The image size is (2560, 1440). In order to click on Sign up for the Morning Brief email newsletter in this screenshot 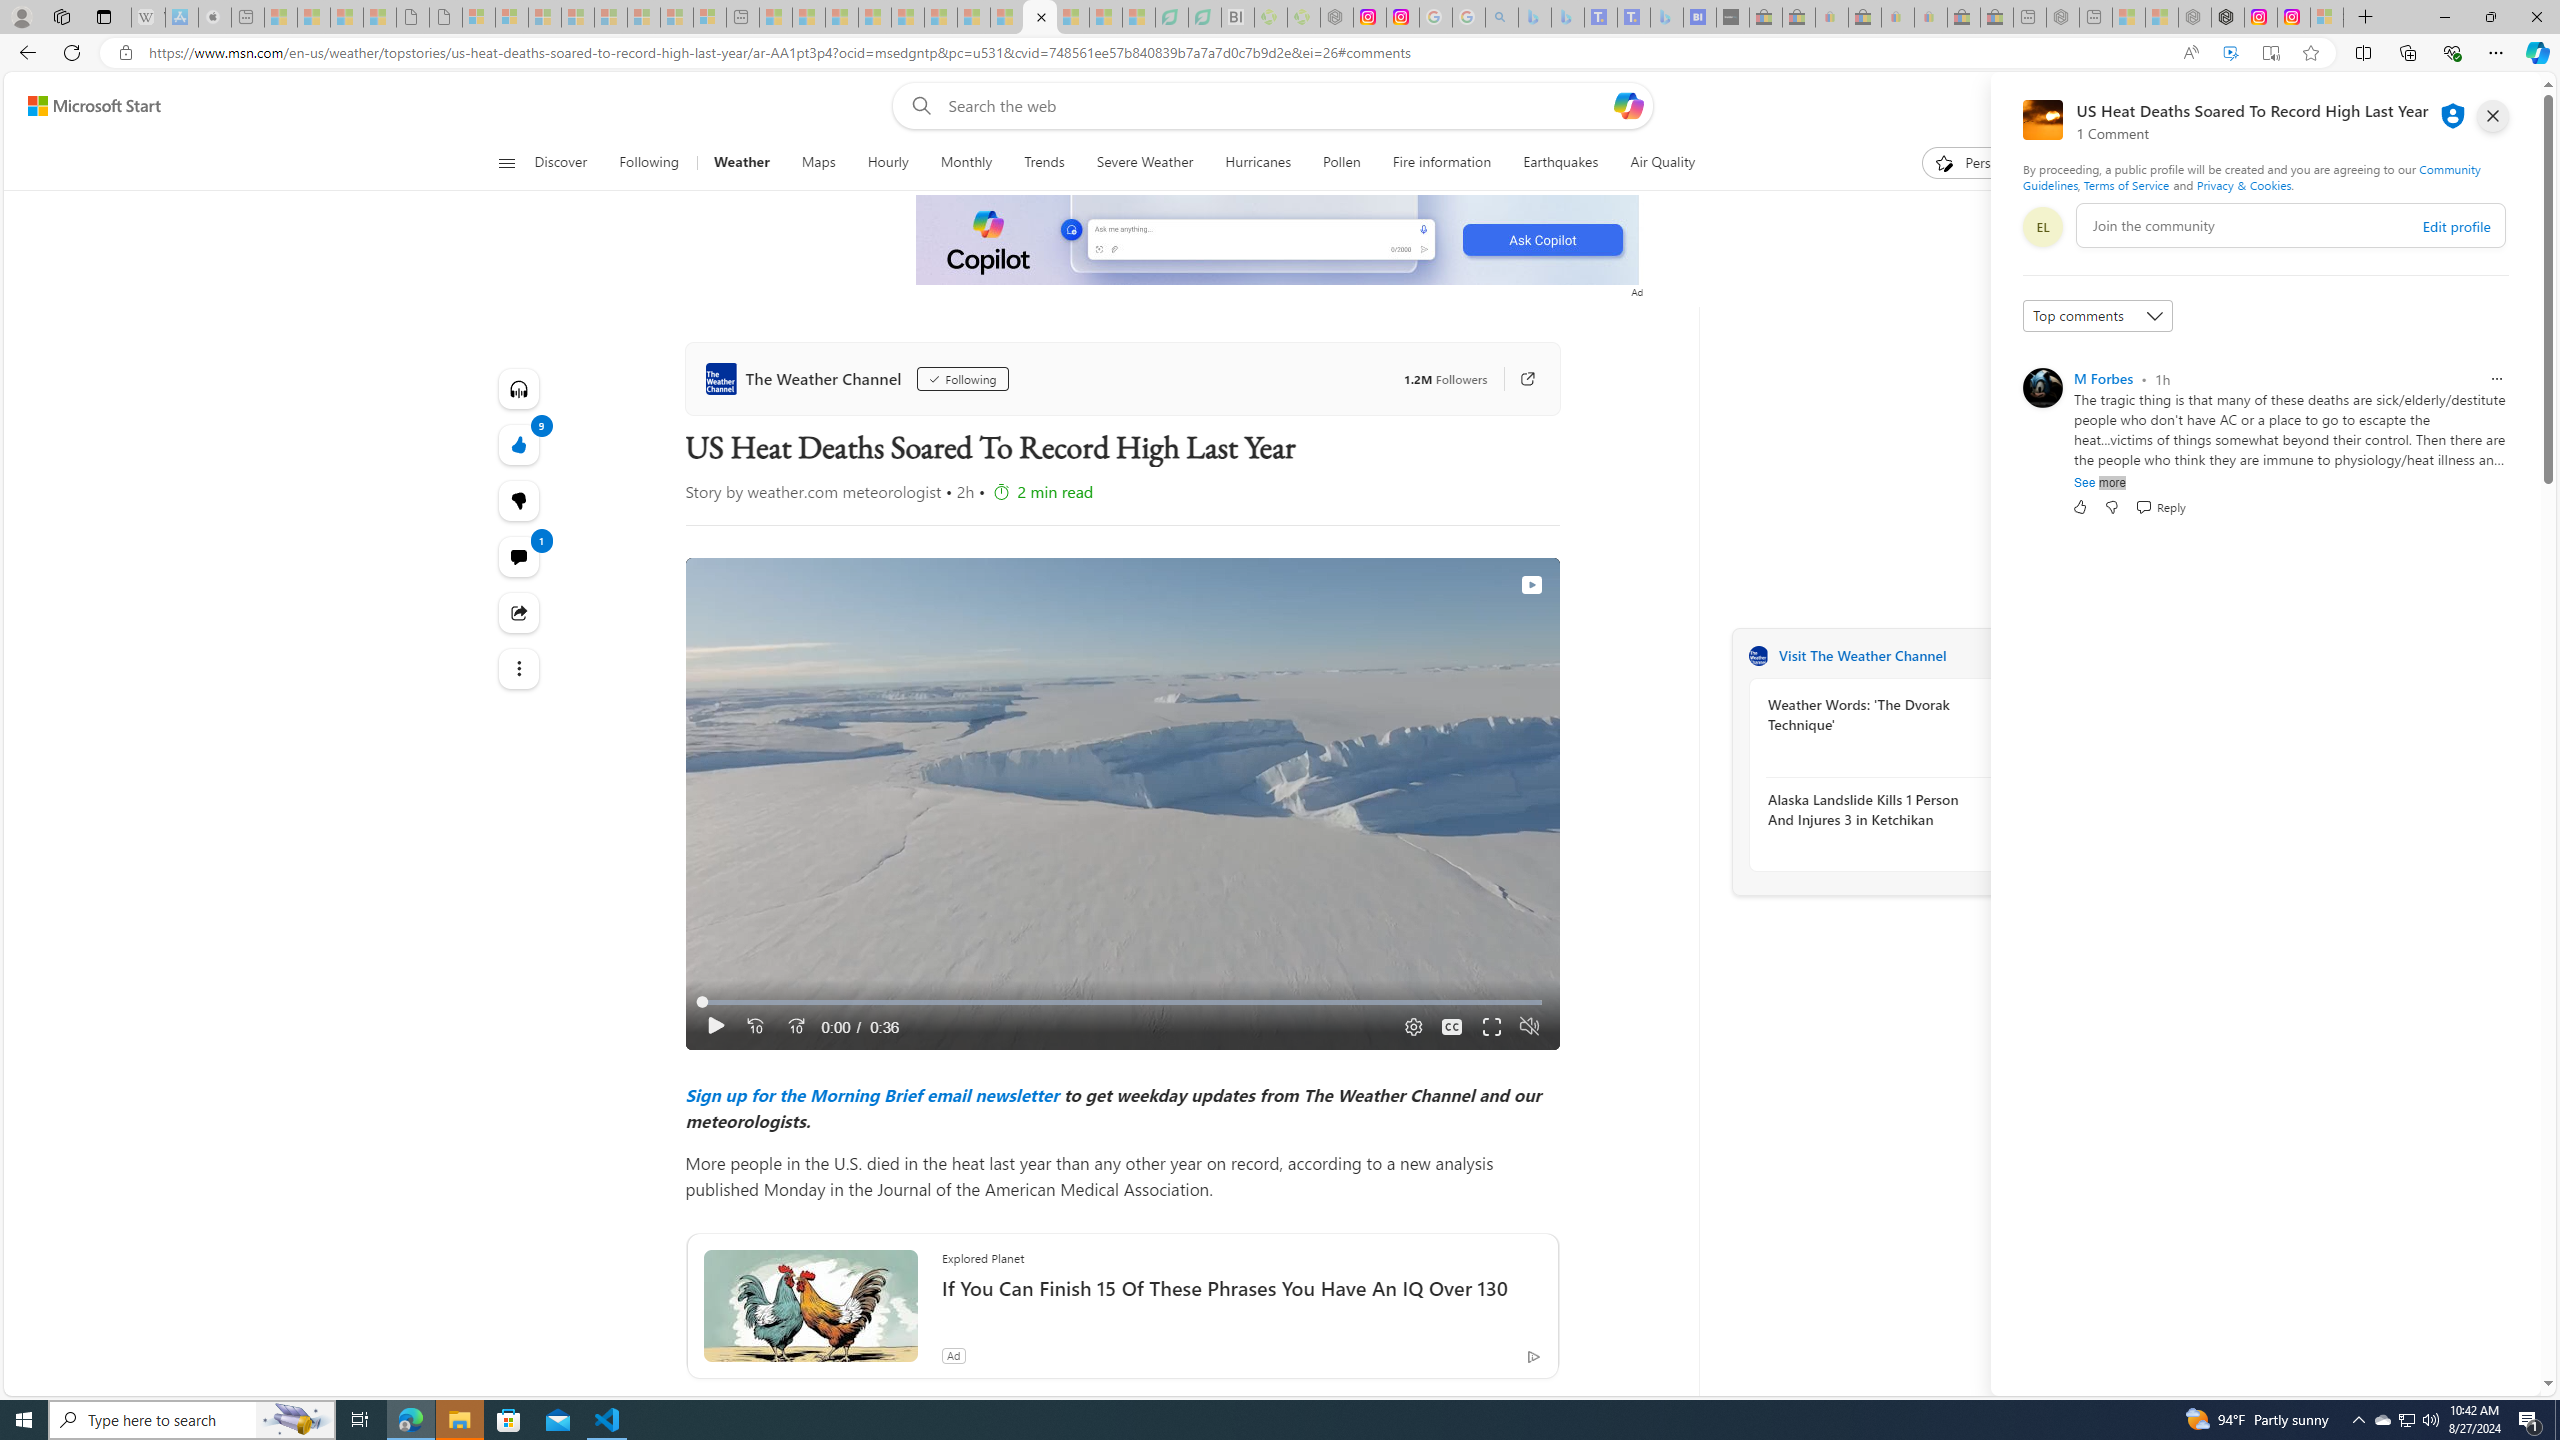, I will do `click(872, 1094)`.